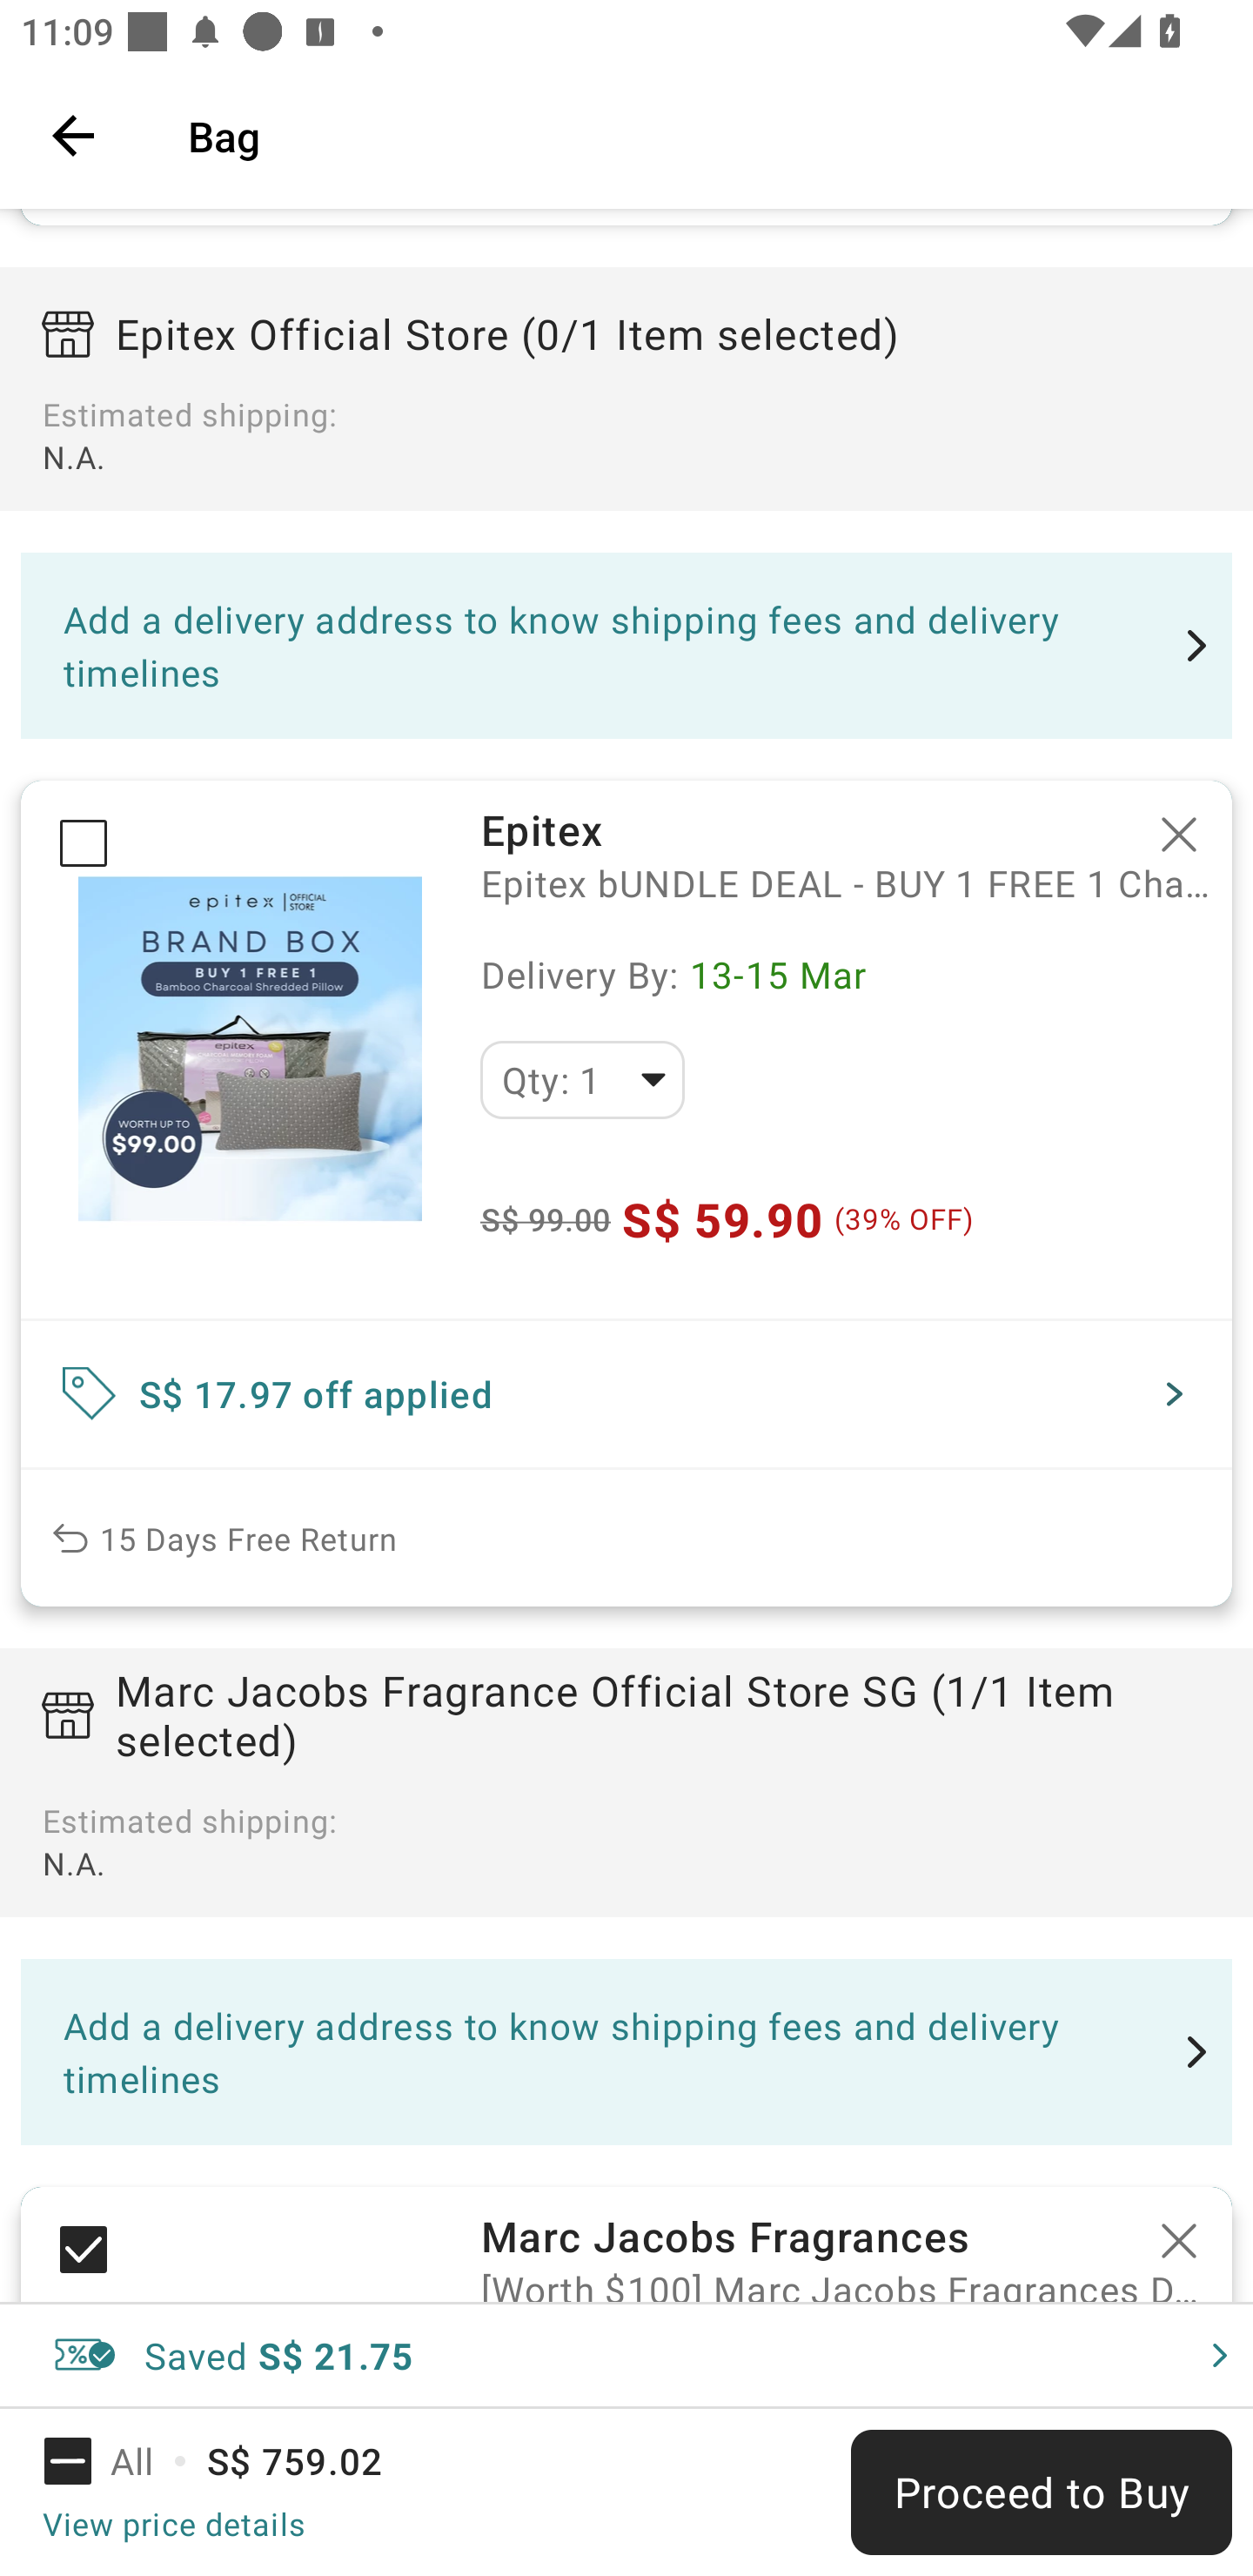 The width and height of the screenshot is (1253, 2576). What do you see at coordinates (73, 135) in the screenshot?
I see `Navigate up` at bounding box center [73, 135].